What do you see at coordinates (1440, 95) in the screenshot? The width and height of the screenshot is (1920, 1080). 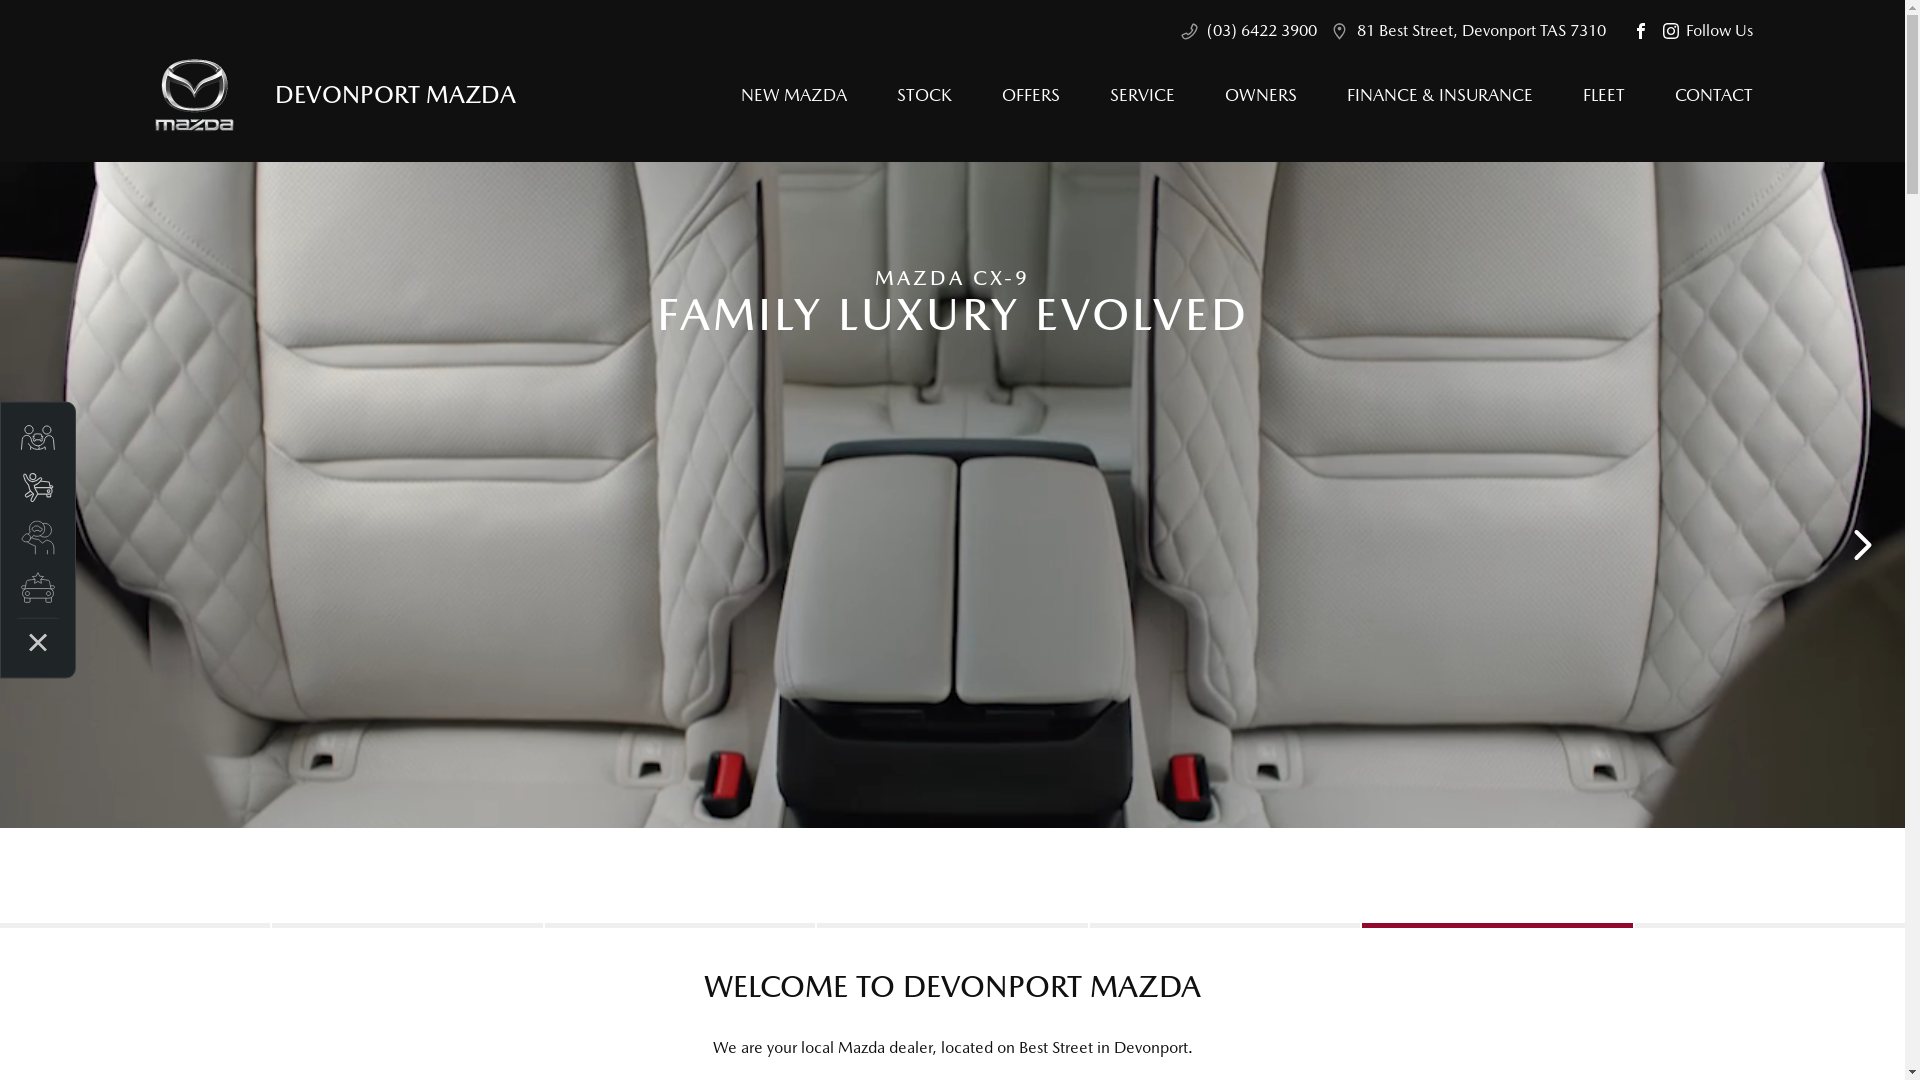 I see `FINANCE & INSURANCE` at bounding box center [1440, 95].